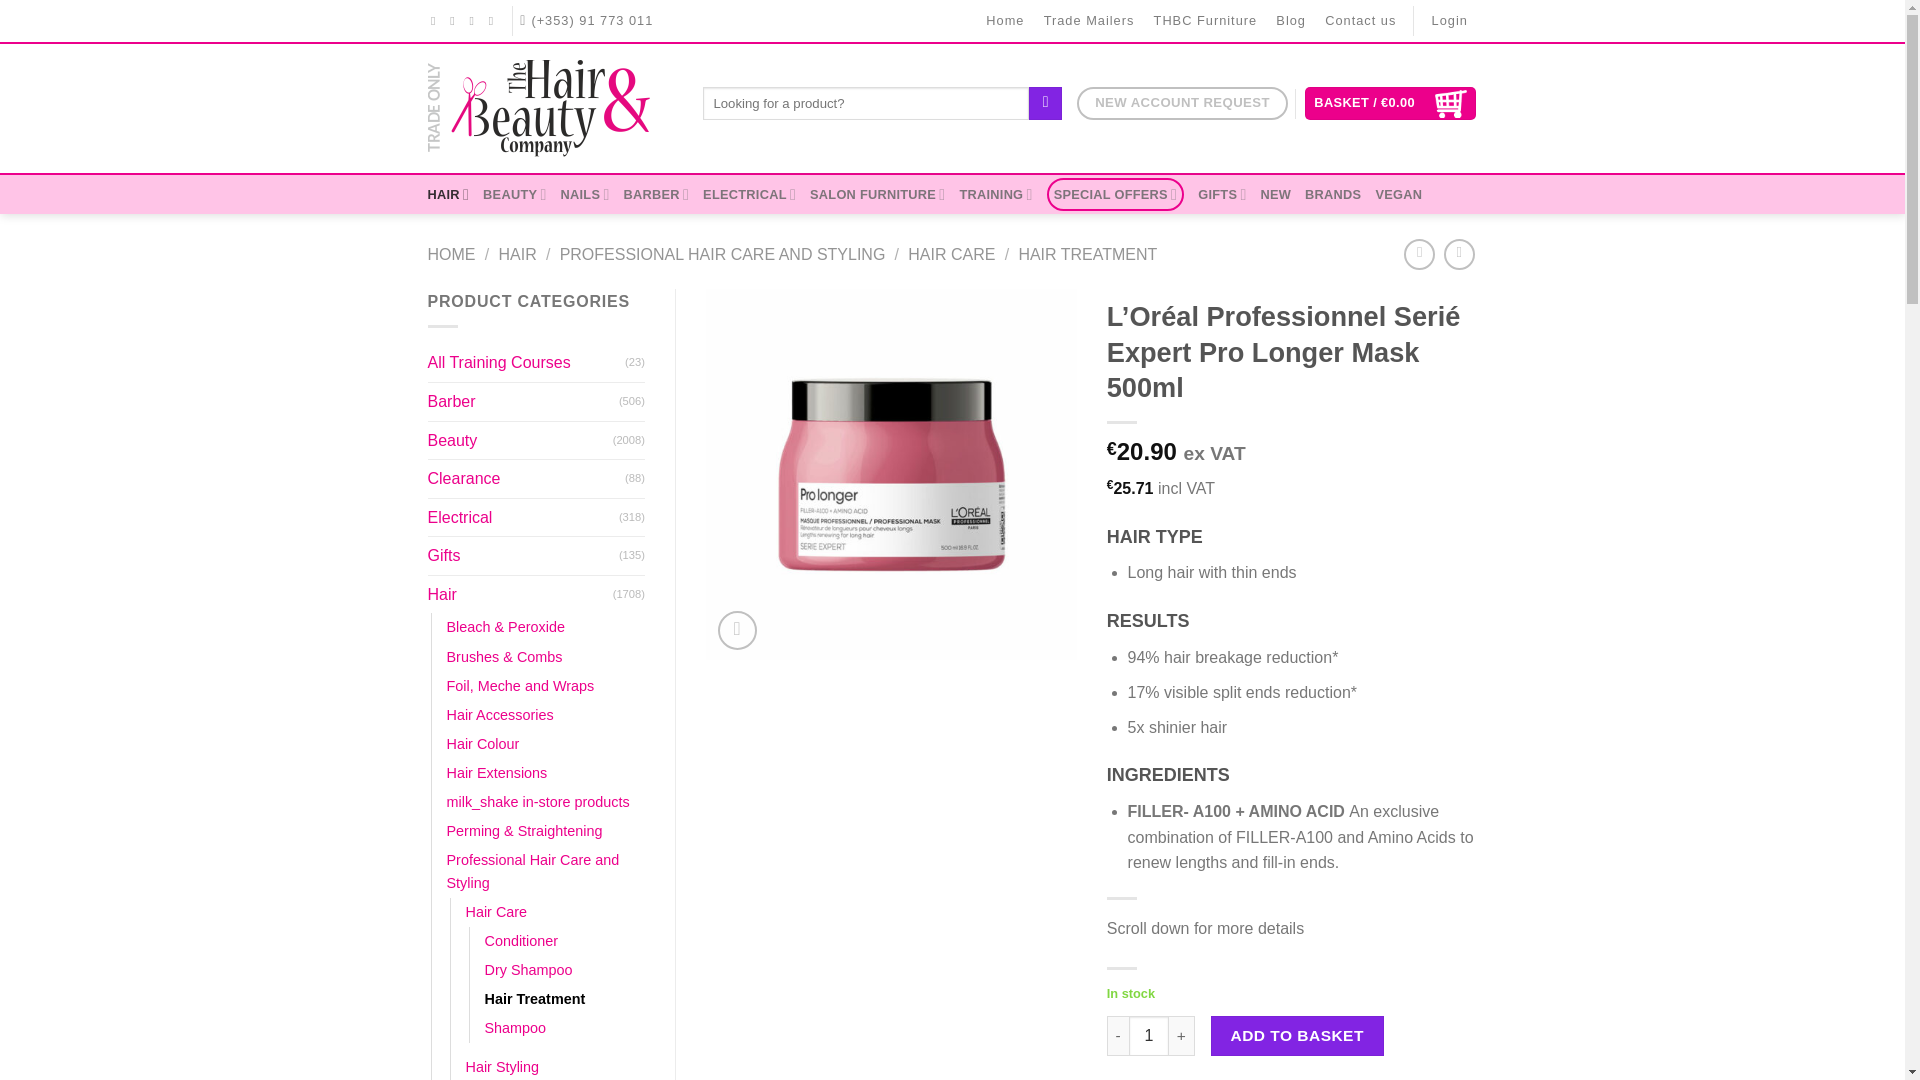 Image resolution: width=1920 pixels, height=1080 pixels. Describe the element at coordinates (1291, 21) in the screenshot. I see `Blog` at that location.